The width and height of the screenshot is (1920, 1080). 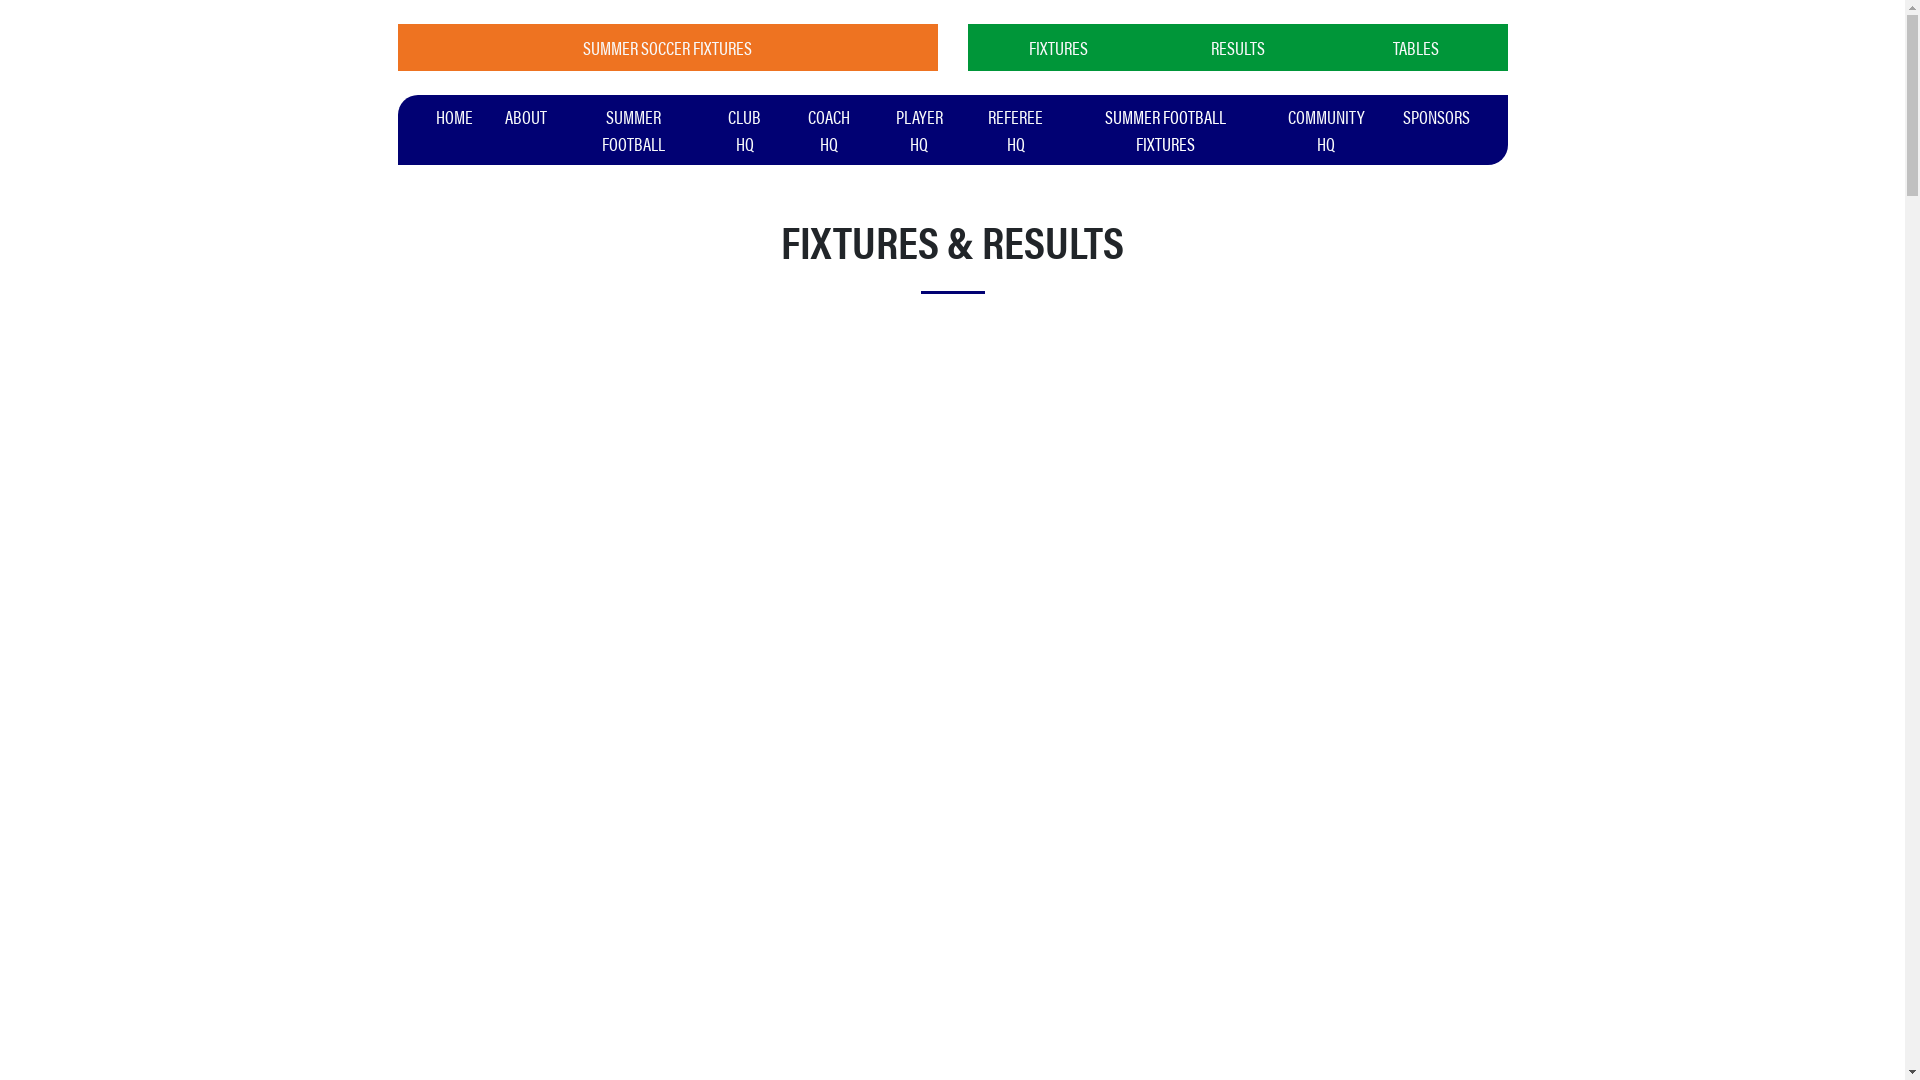 I want to click on RESULTS, so click(x=1238, y=48).